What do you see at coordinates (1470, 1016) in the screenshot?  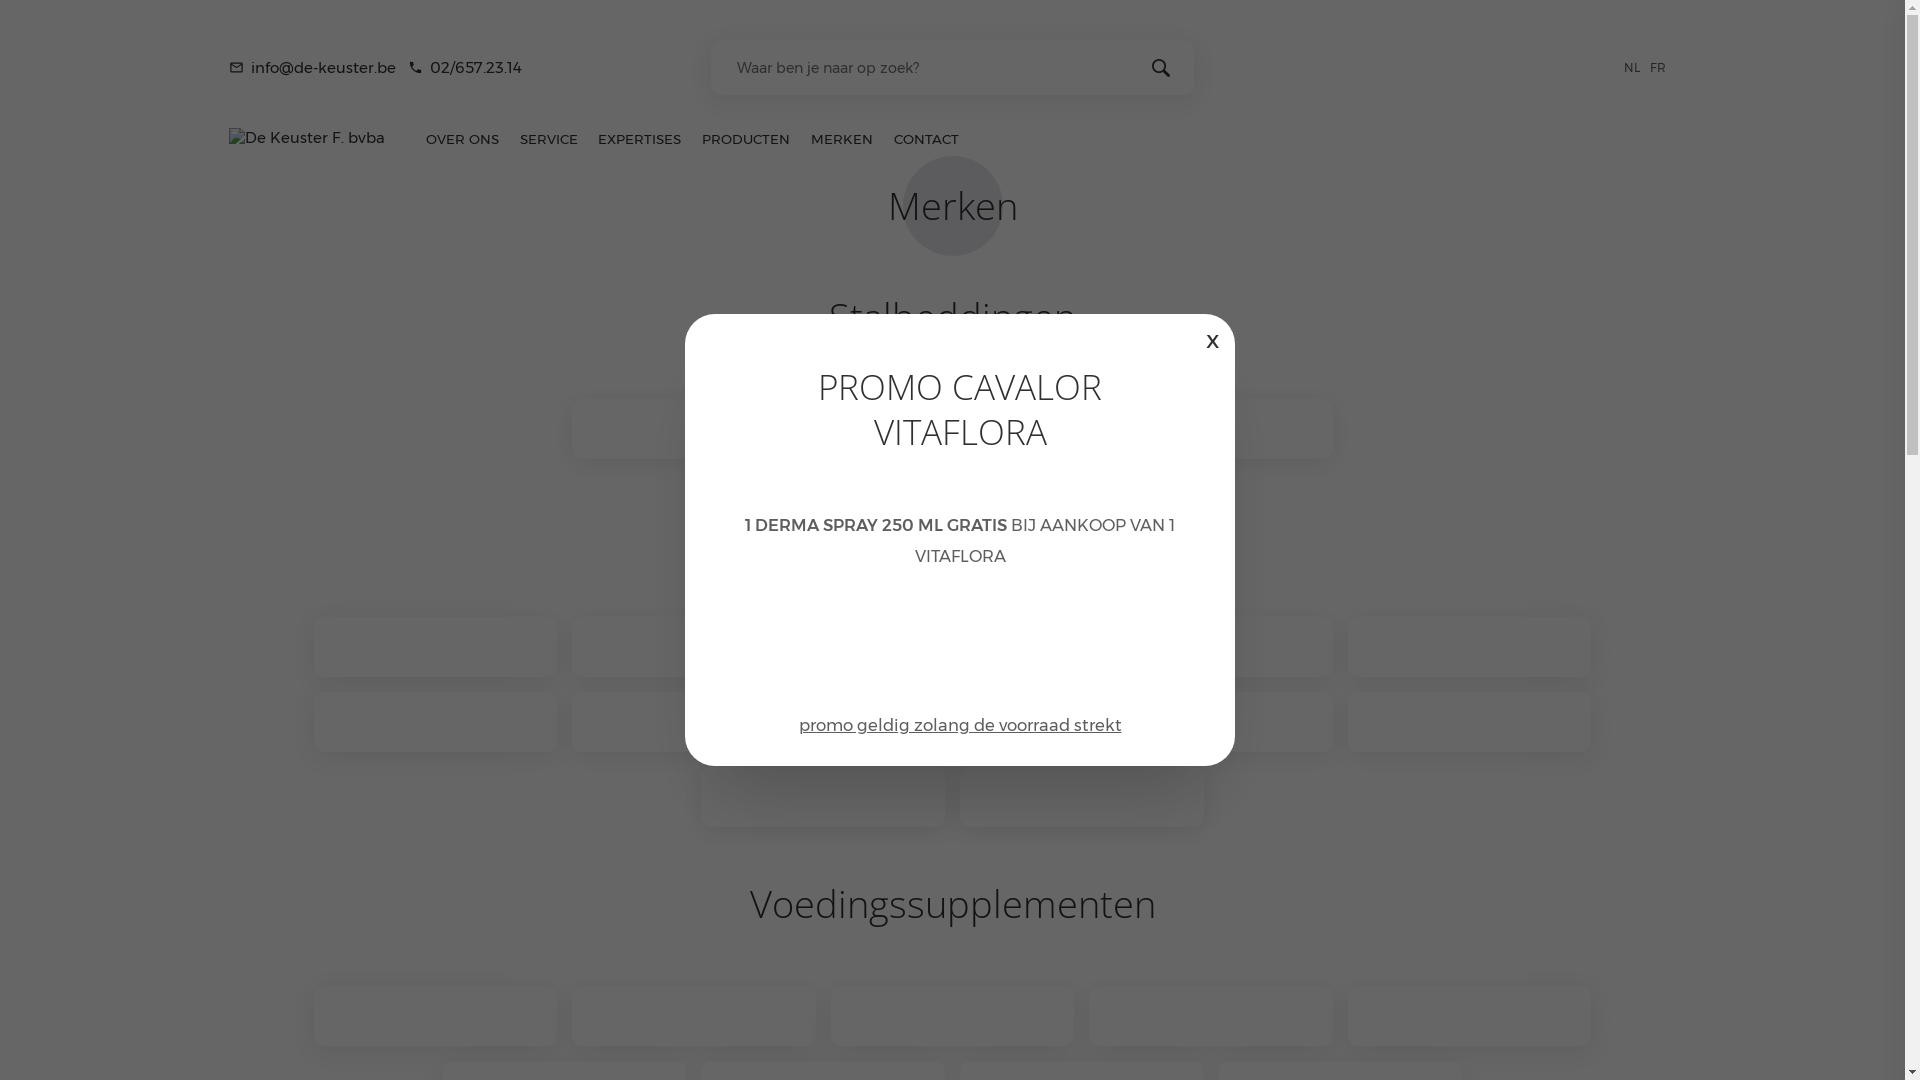 I see `PAVO` at bounding box center [1470, 1016].